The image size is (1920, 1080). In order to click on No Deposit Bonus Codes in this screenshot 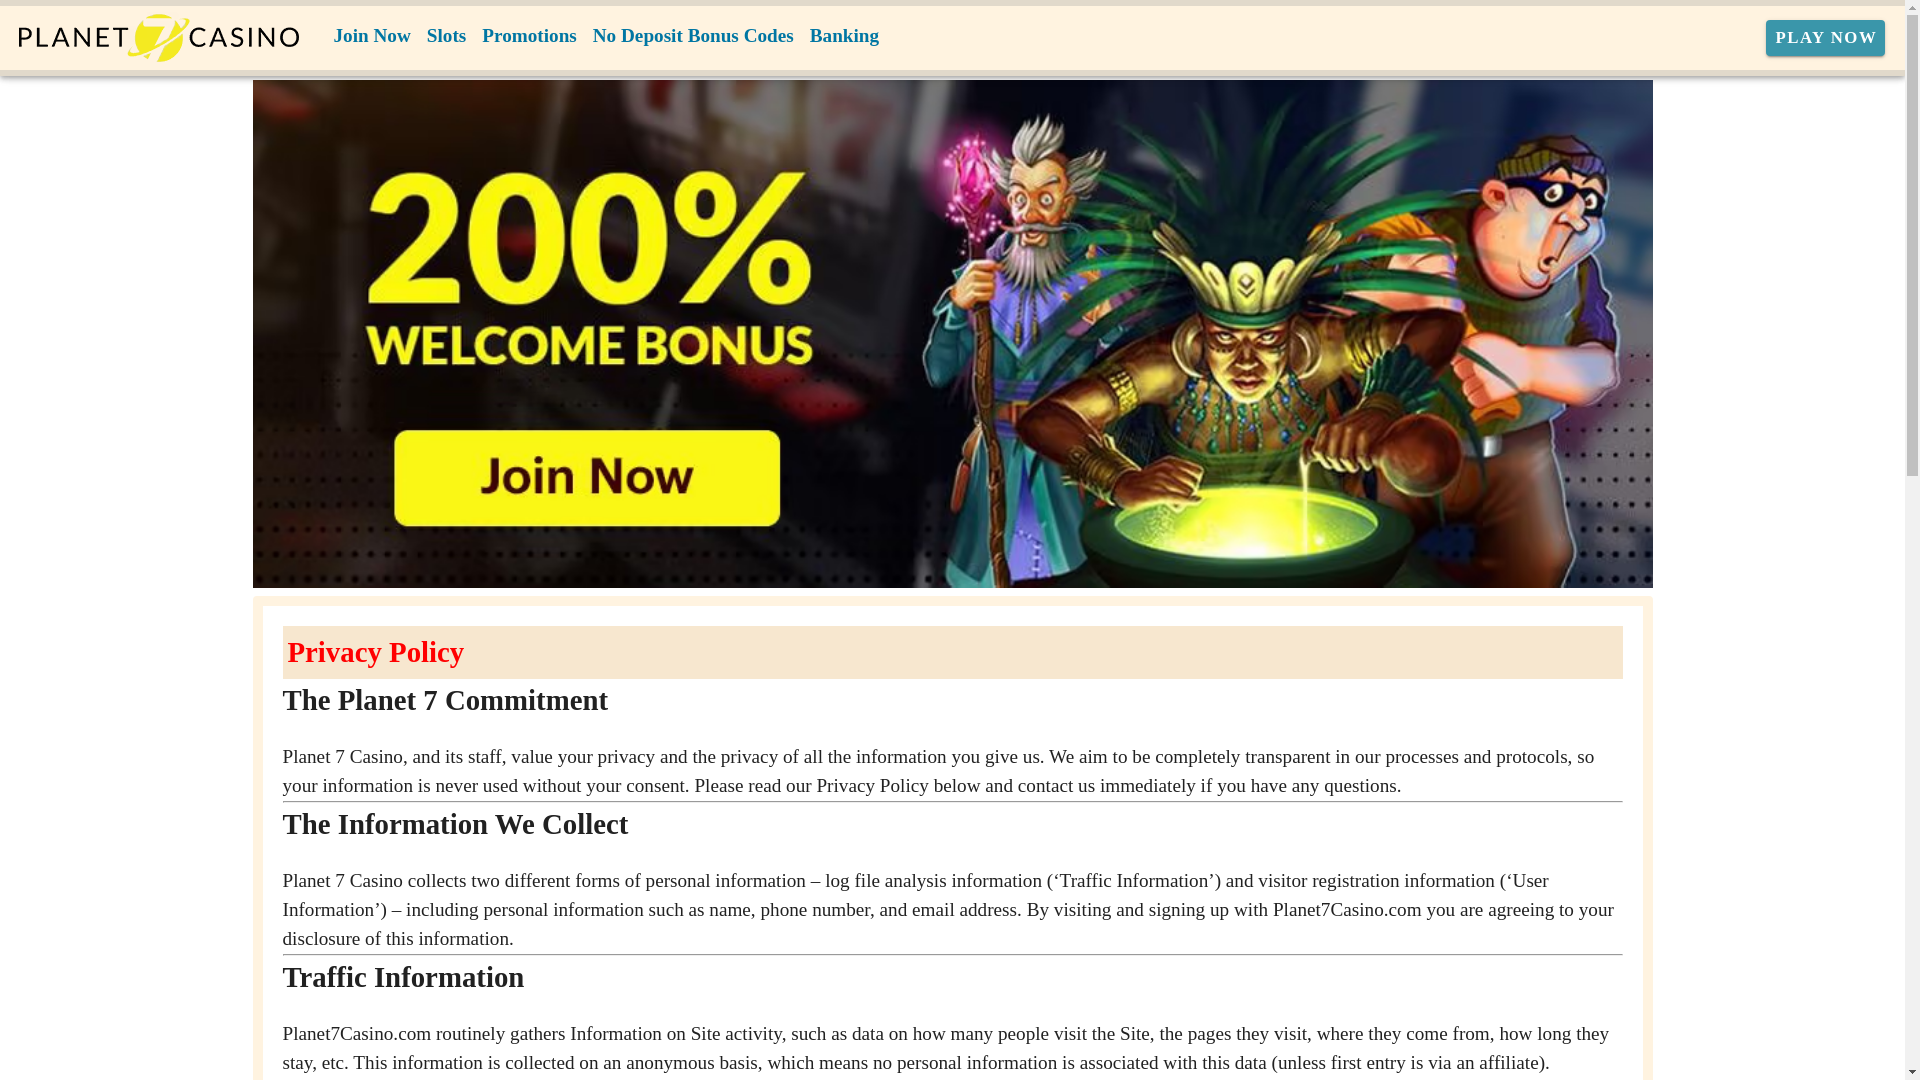, I will do `click(694, 36)`.